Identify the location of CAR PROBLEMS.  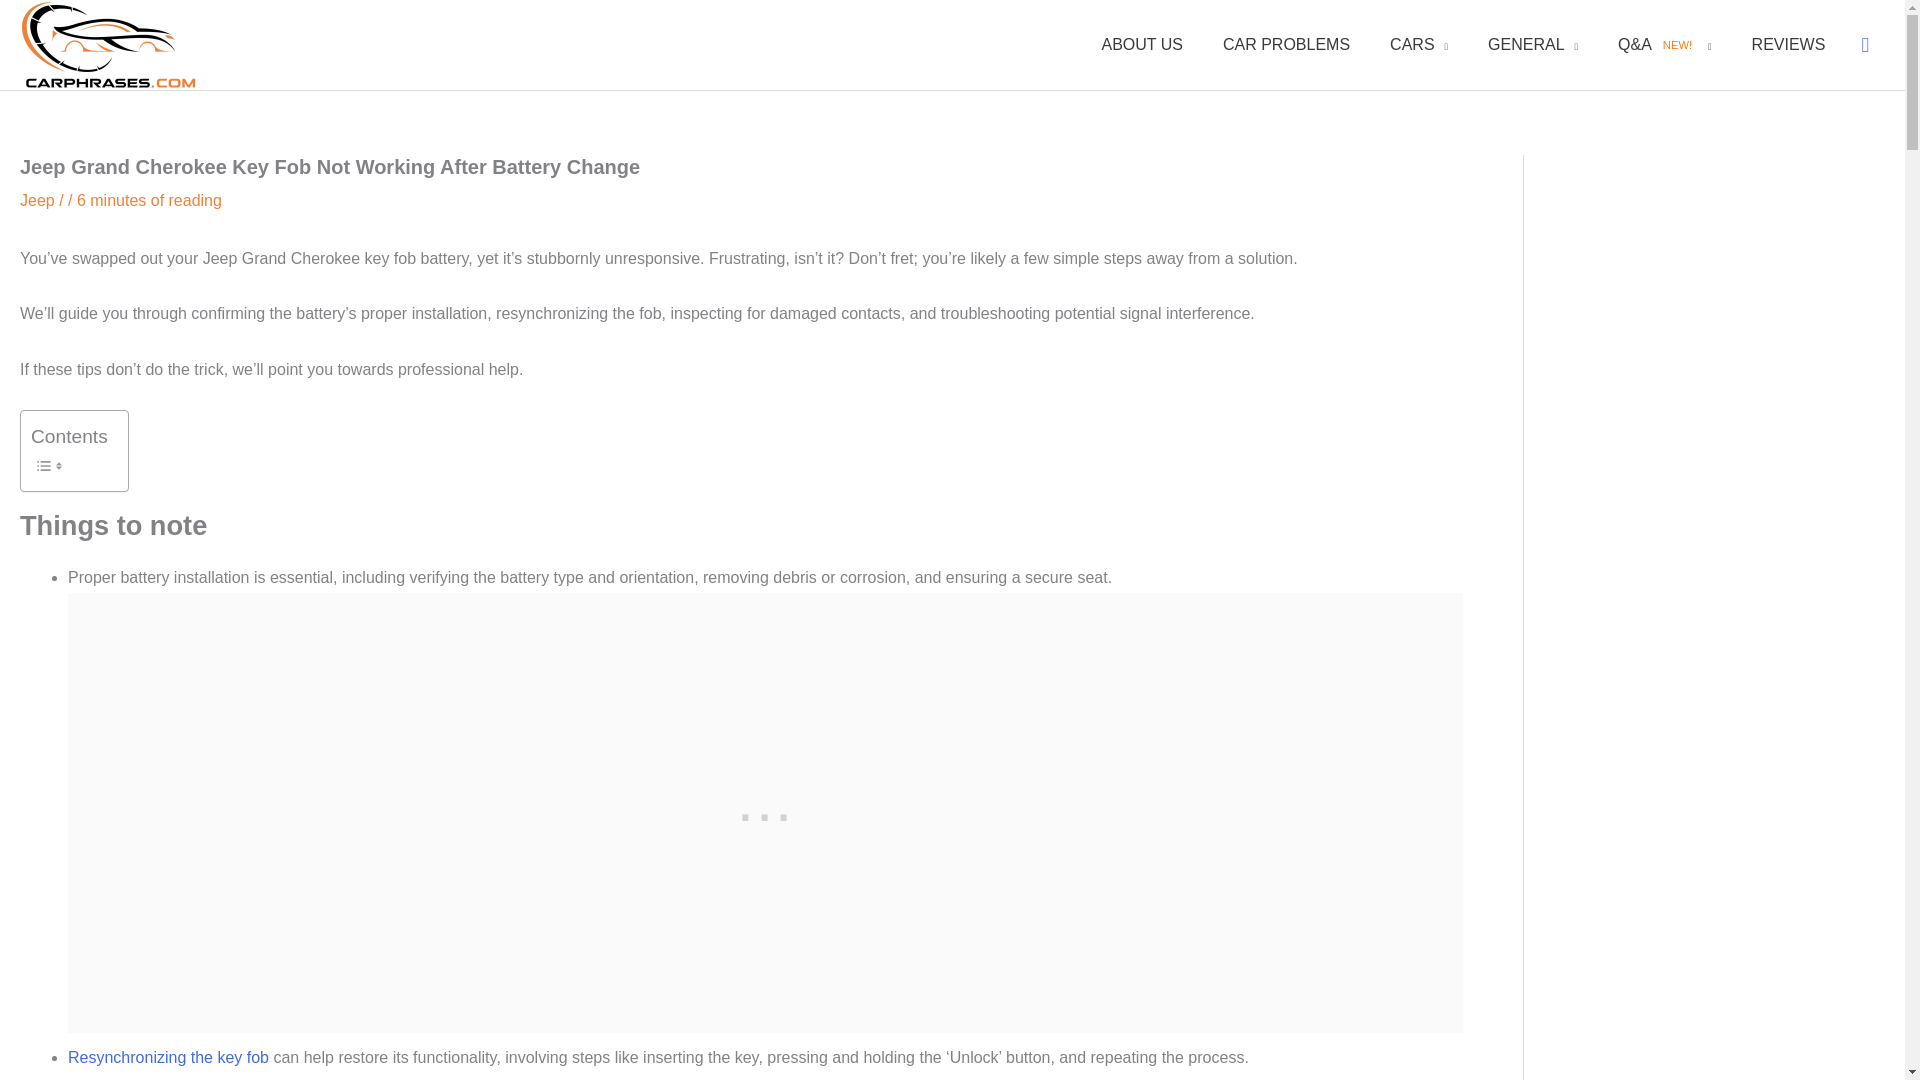
(1286, 44).